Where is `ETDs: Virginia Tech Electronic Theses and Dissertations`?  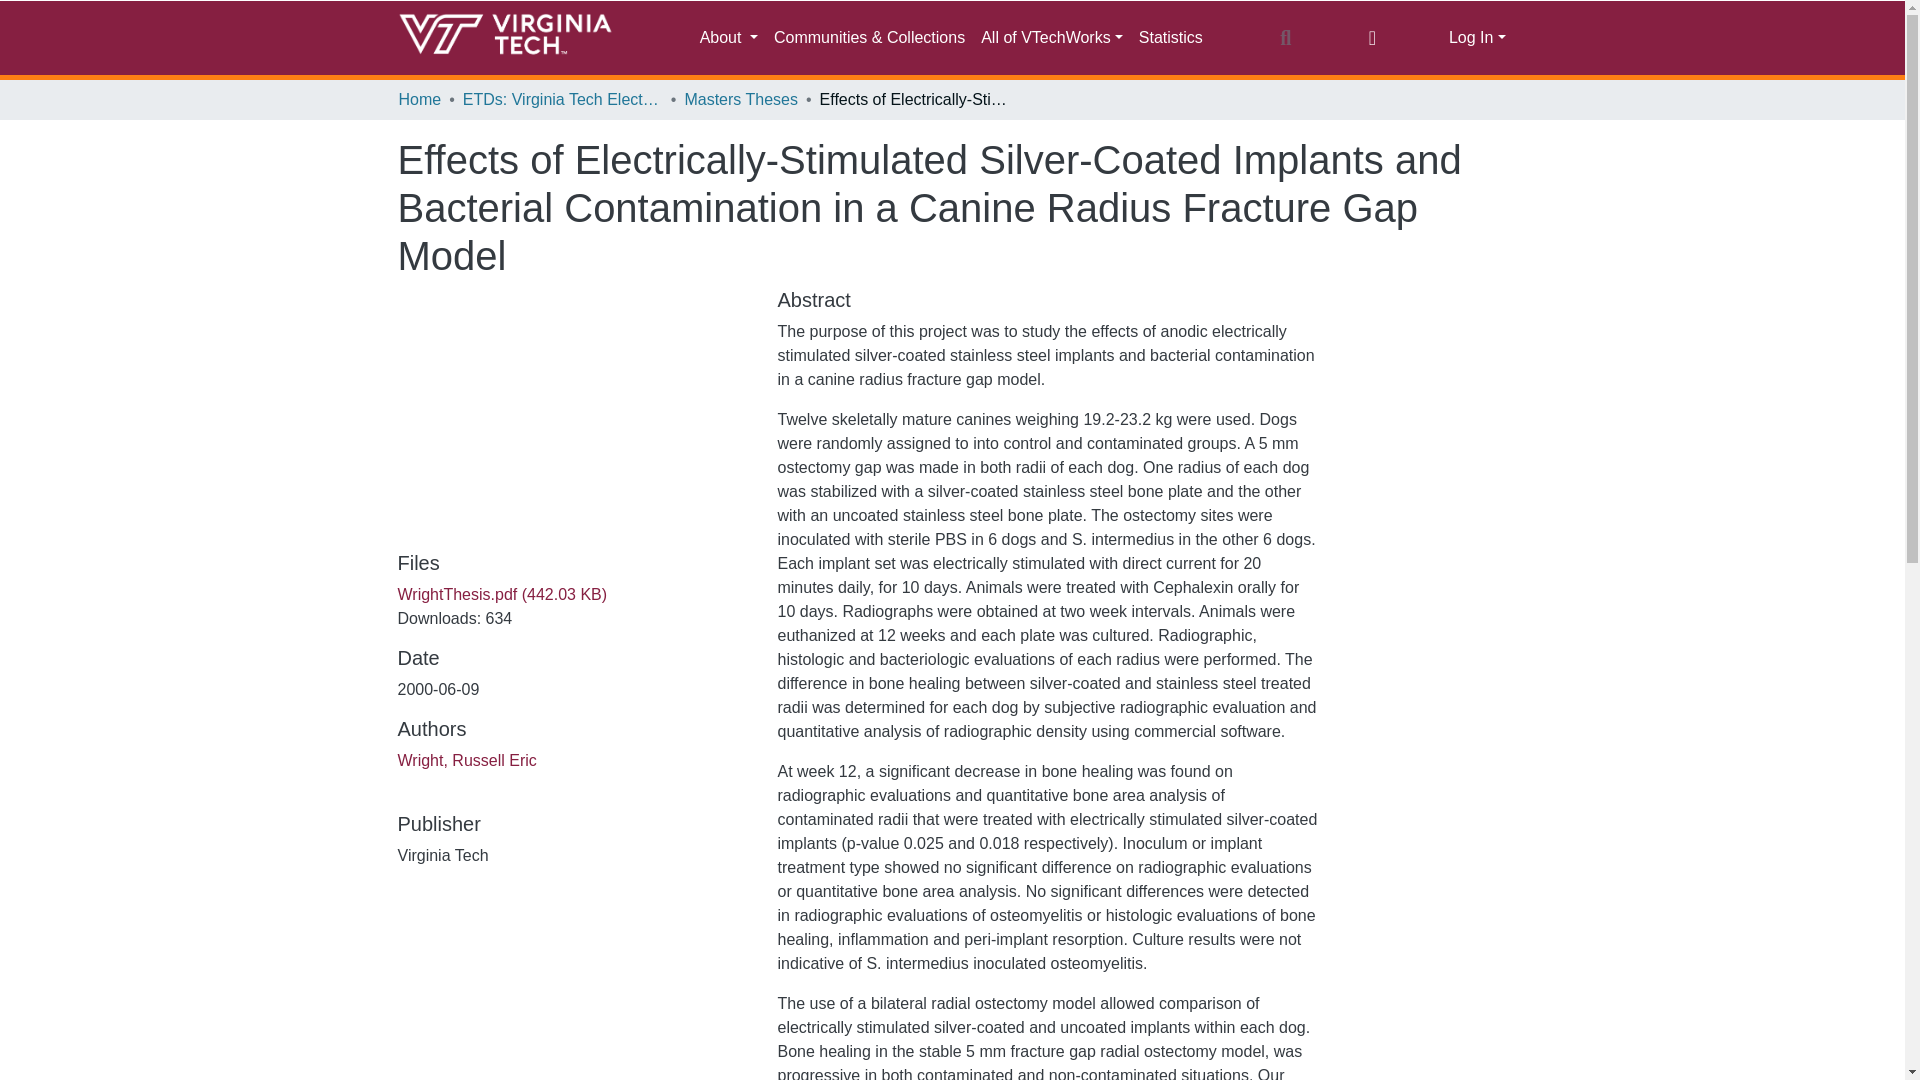
ETDs: Virginia Tech Electronic Theses and Dissertations is located at coordinates (562, 100).